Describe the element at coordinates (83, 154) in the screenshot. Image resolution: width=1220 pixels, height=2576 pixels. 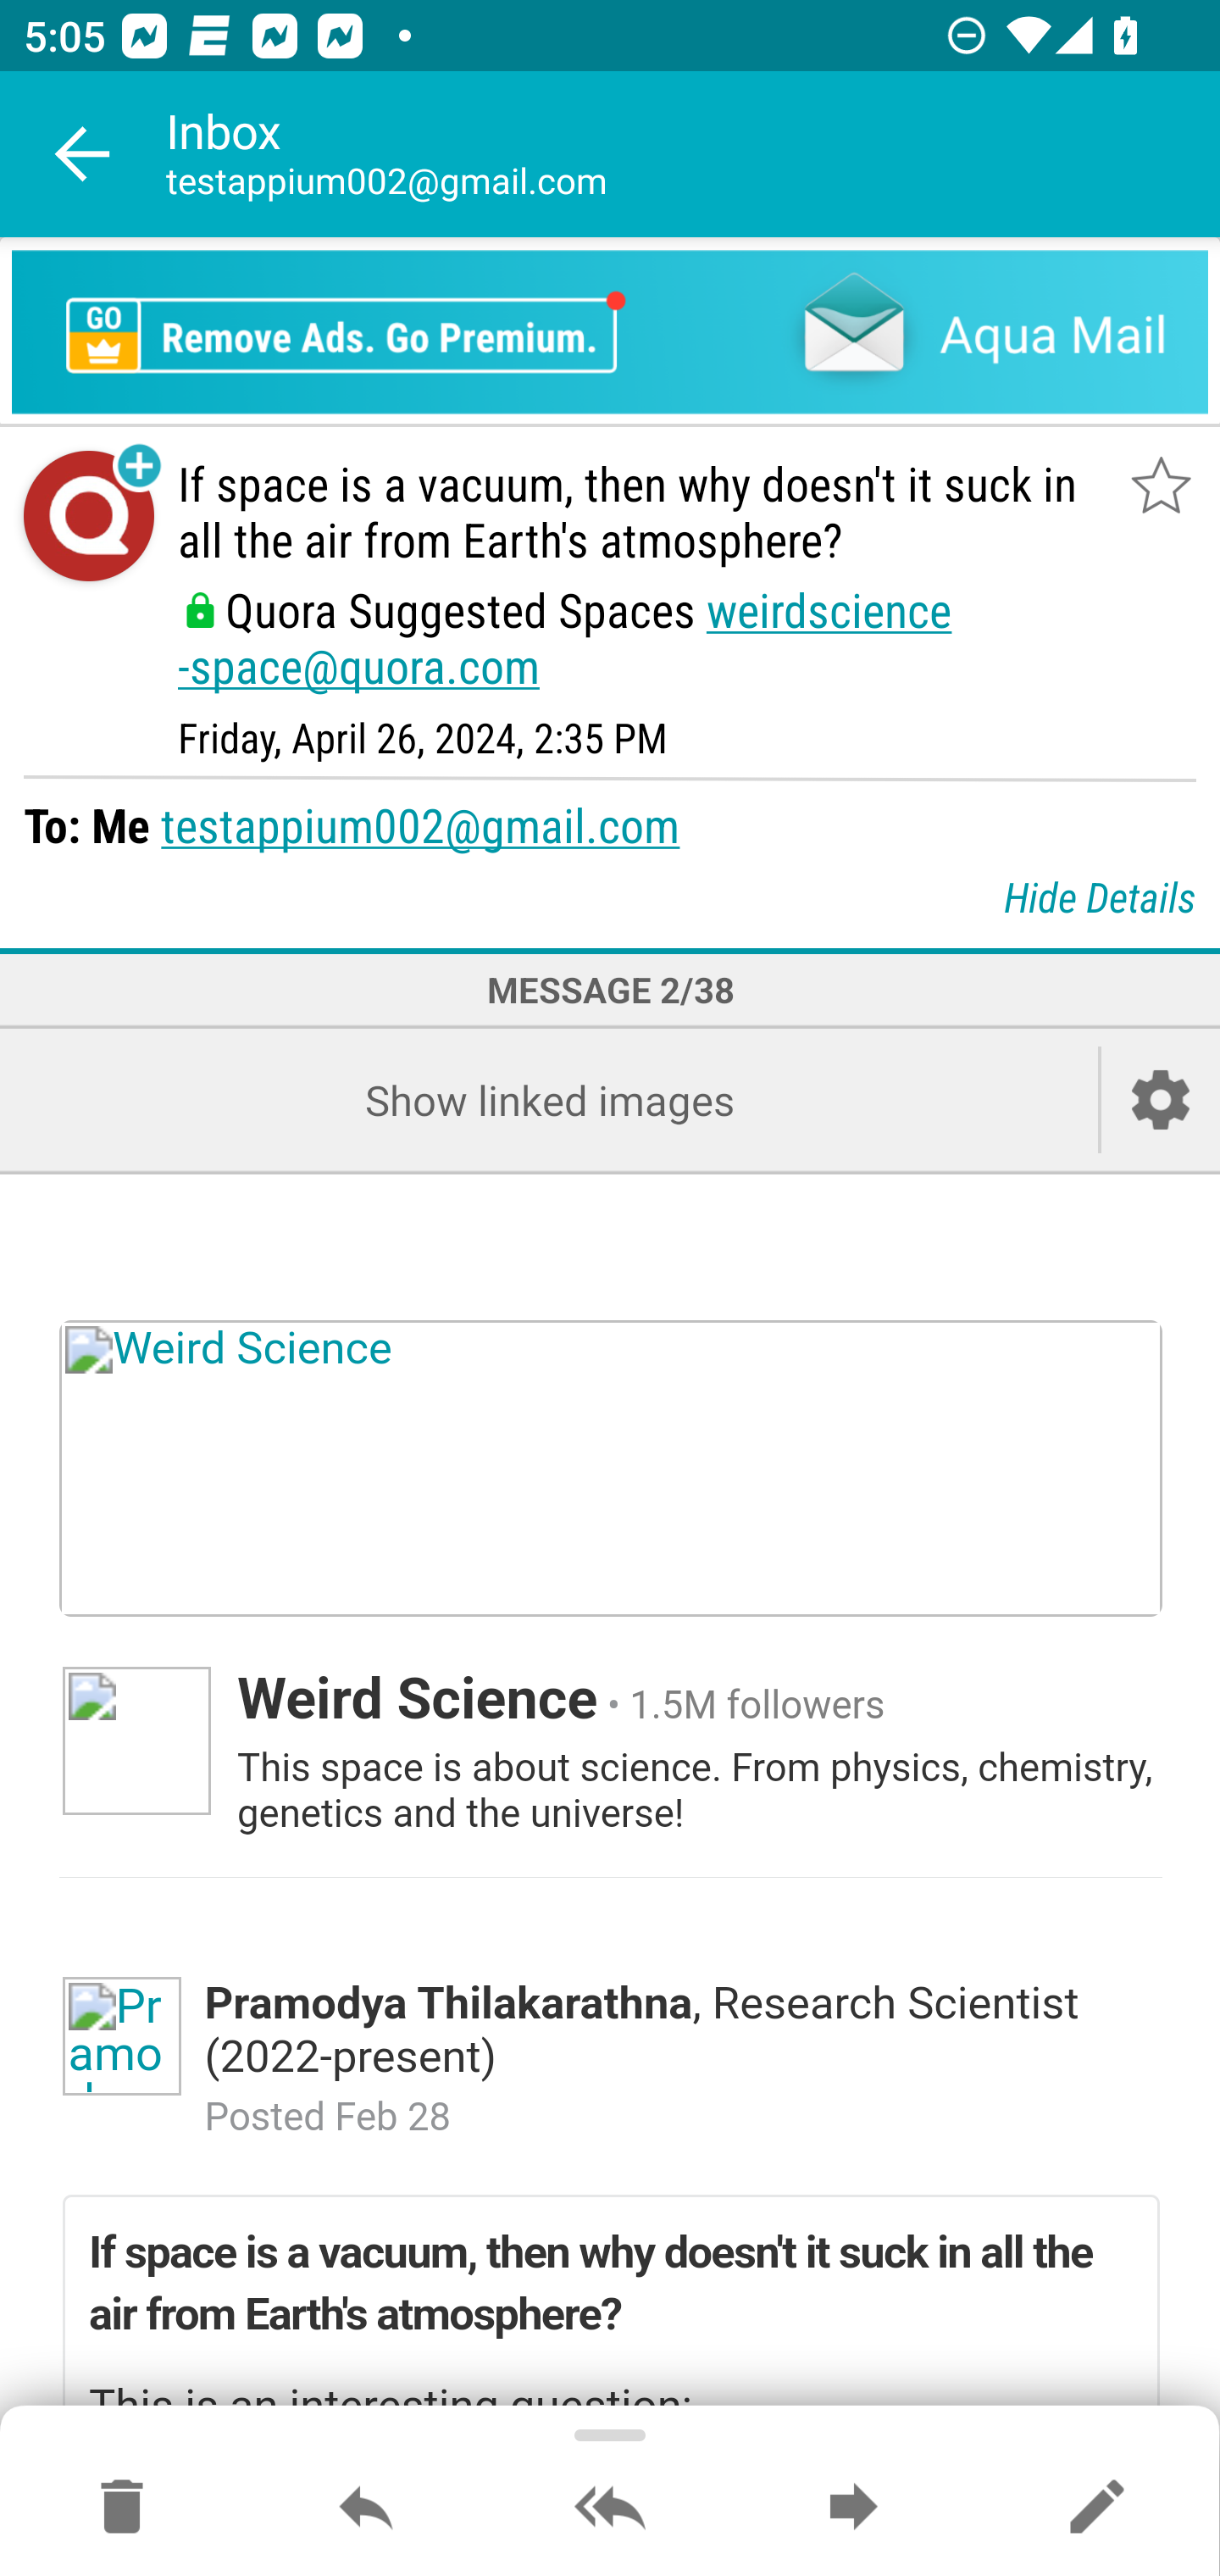
I see `Navigate up` at that location.